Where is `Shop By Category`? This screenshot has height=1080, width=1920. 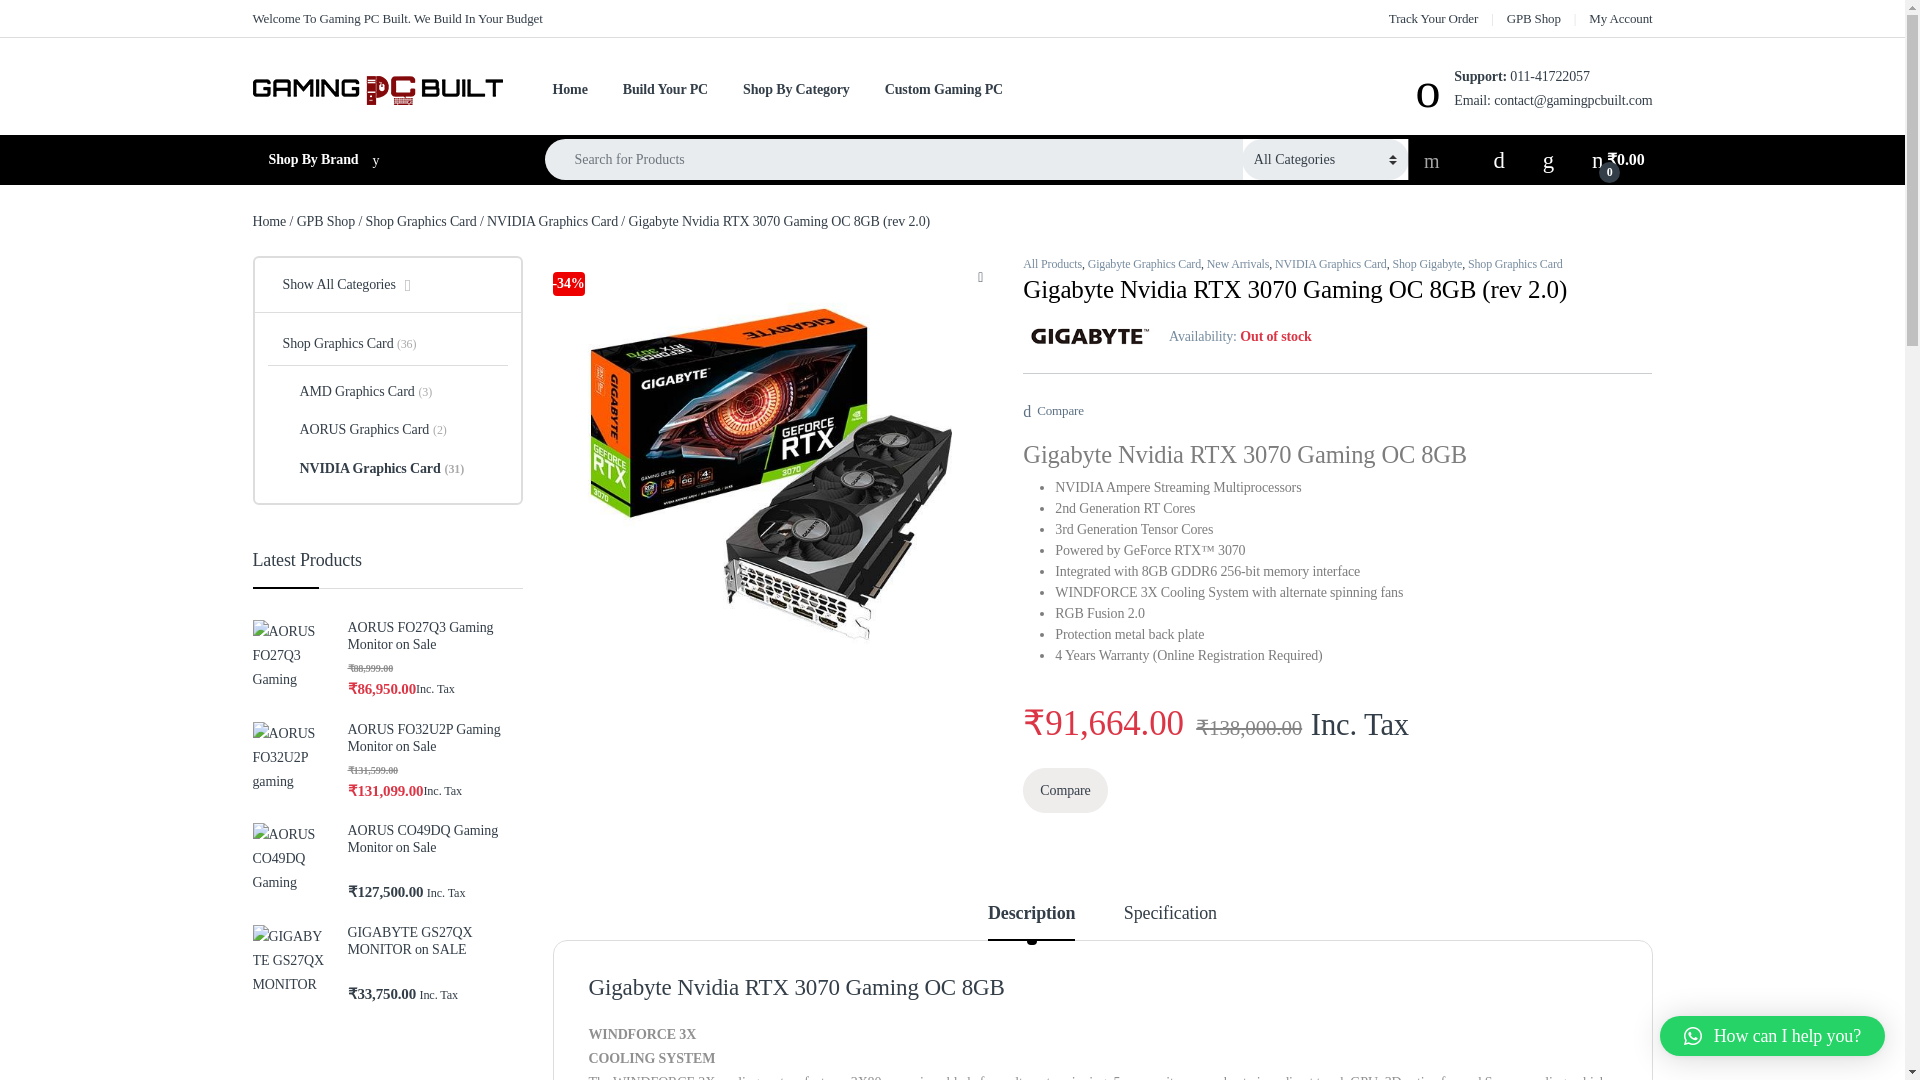
Shop By Category is located at coordinates (796, 90).